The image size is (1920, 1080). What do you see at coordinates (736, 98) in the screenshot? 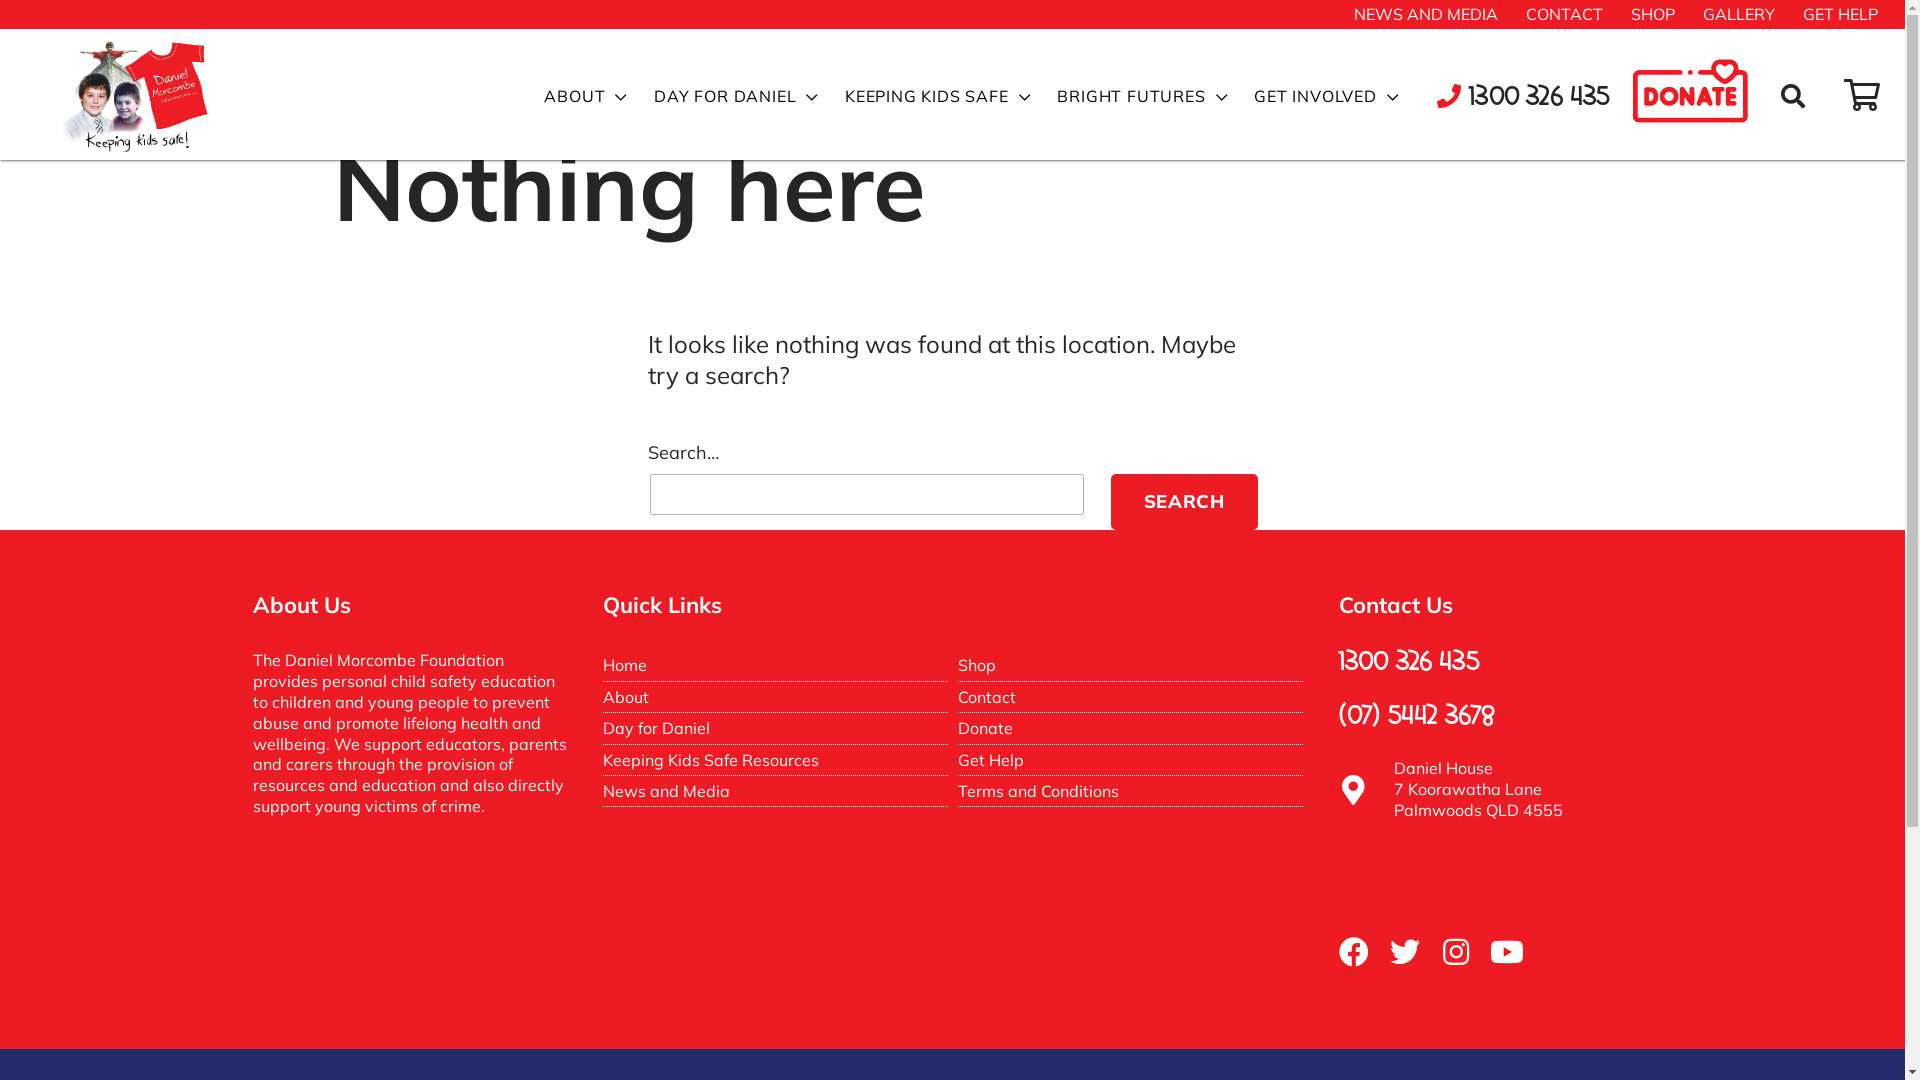
I see `DAY FOR DANIEL` at bounding box center [736, 98].